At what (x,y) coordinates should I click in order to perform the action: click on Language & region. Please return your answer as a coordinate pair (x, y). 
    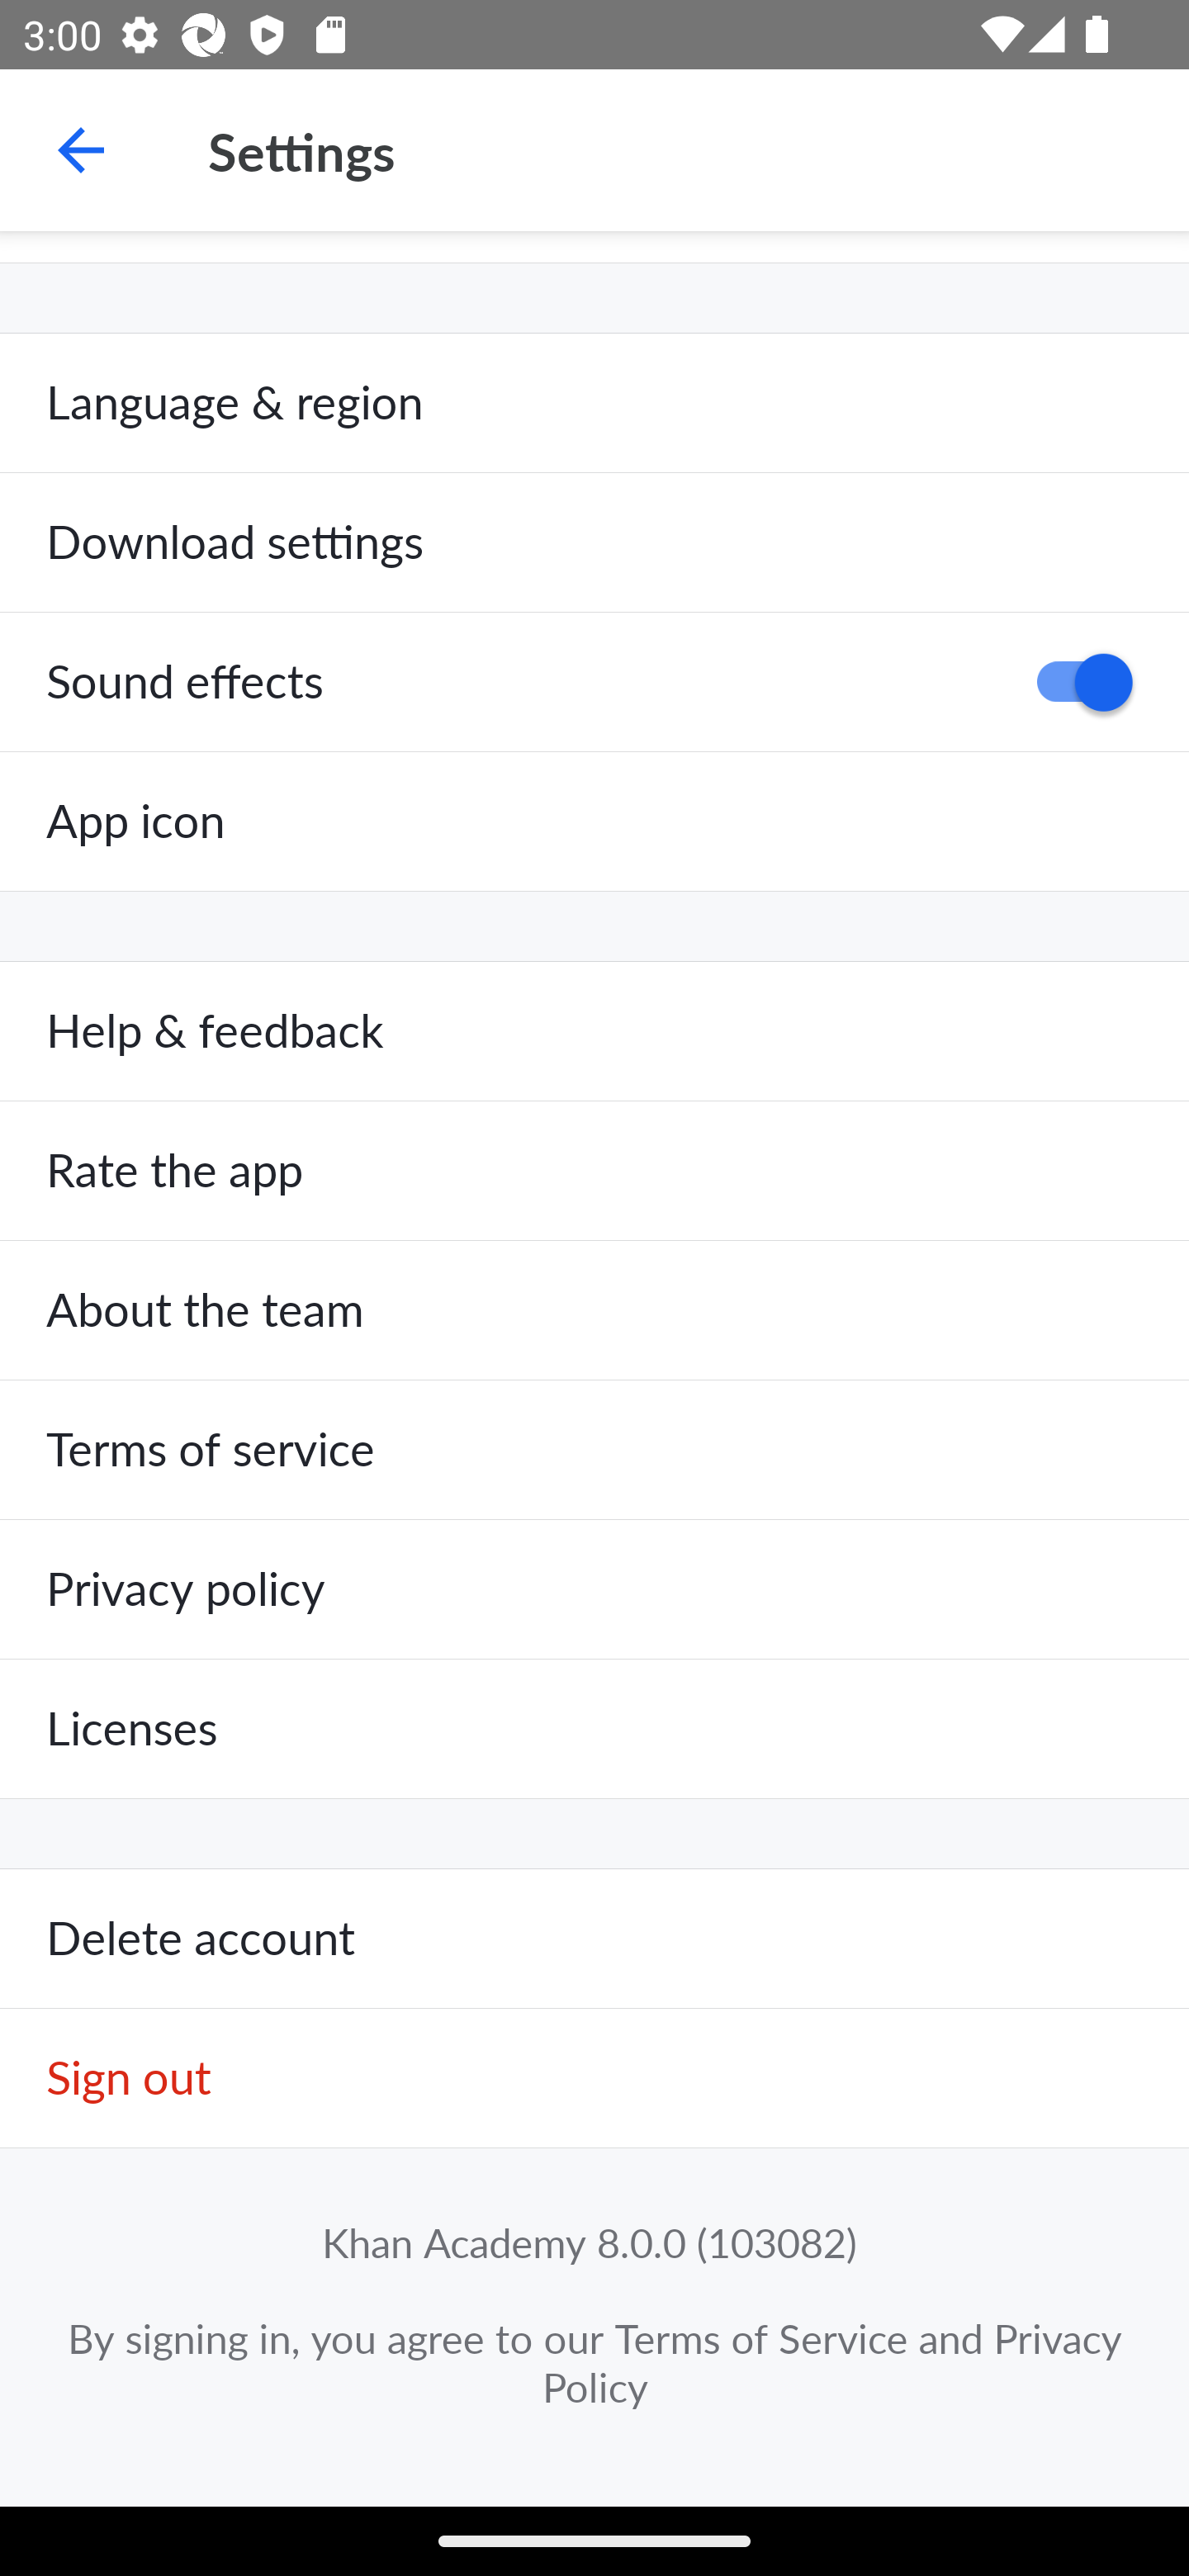
    Looking at the image, I should click on (594, 403).